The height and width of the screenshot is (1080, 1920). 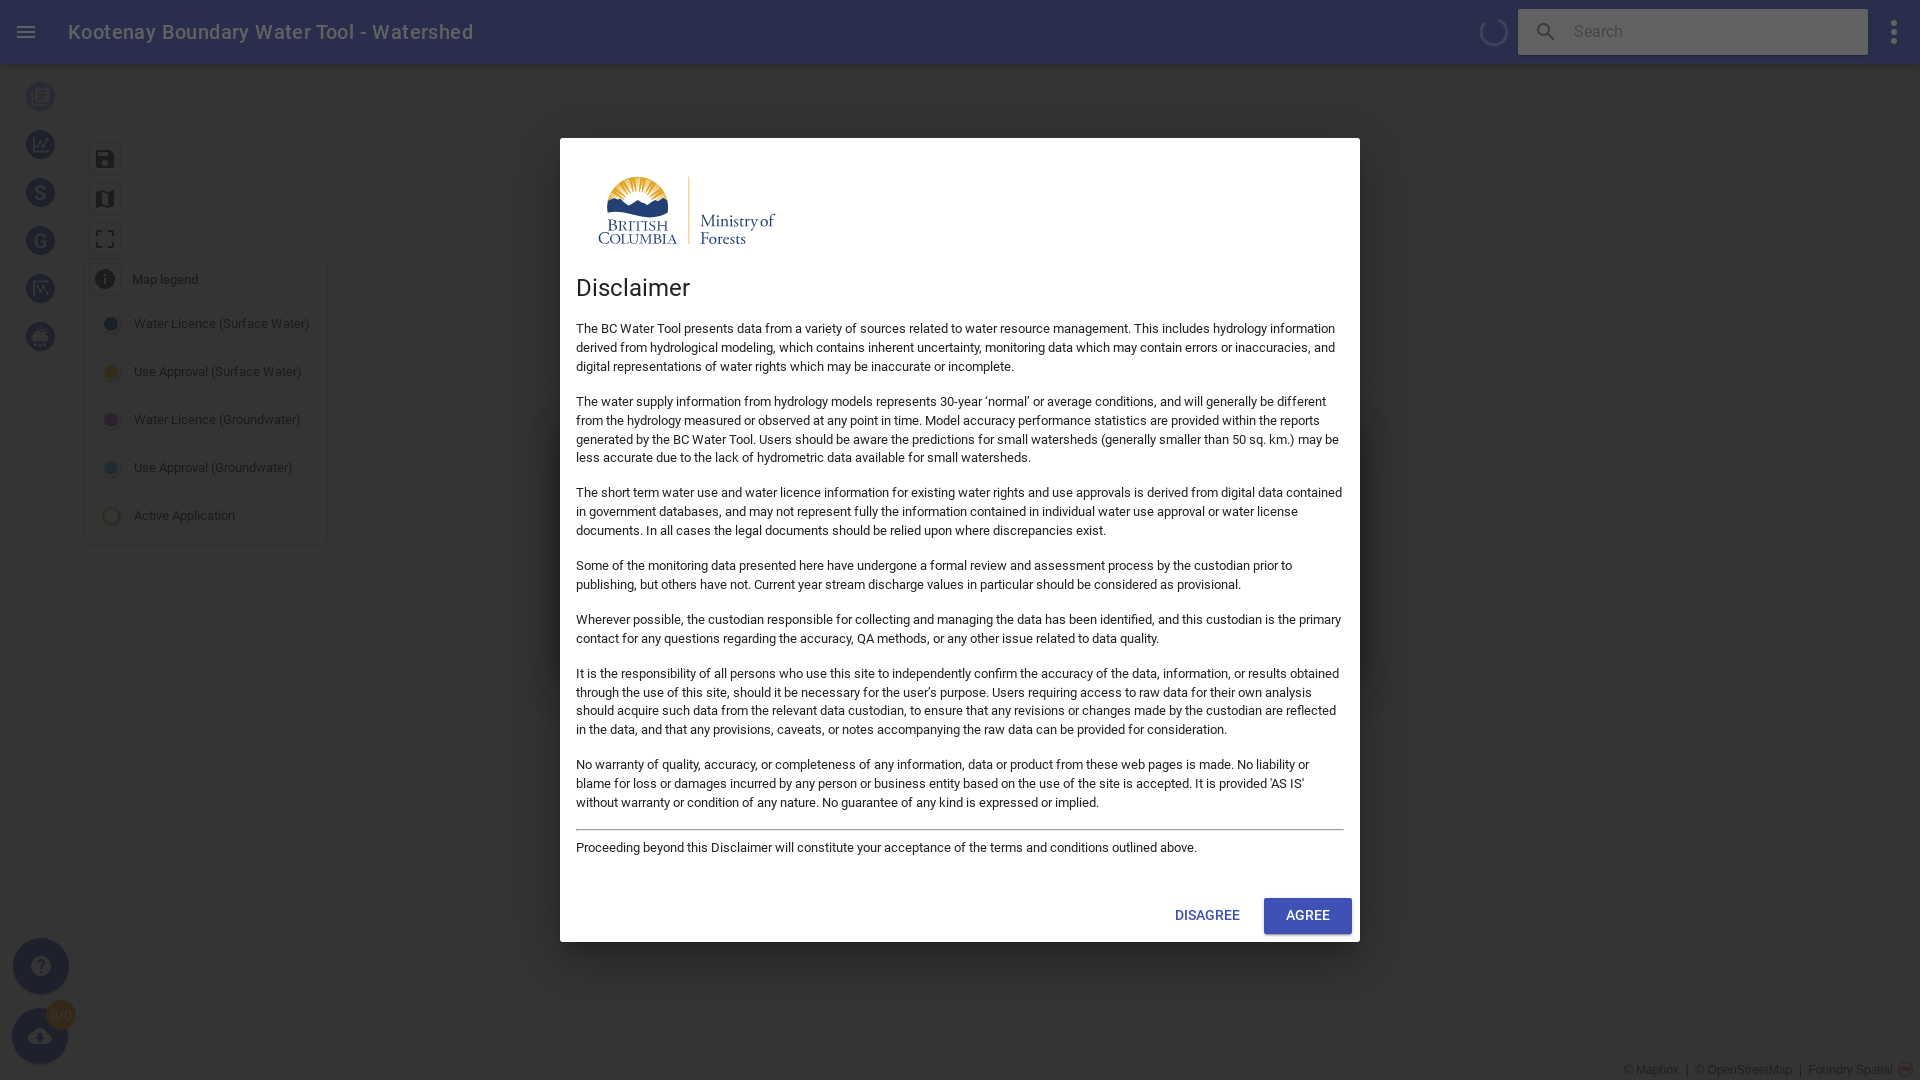 I want to click on crop_free, so click(x=105, y=239).